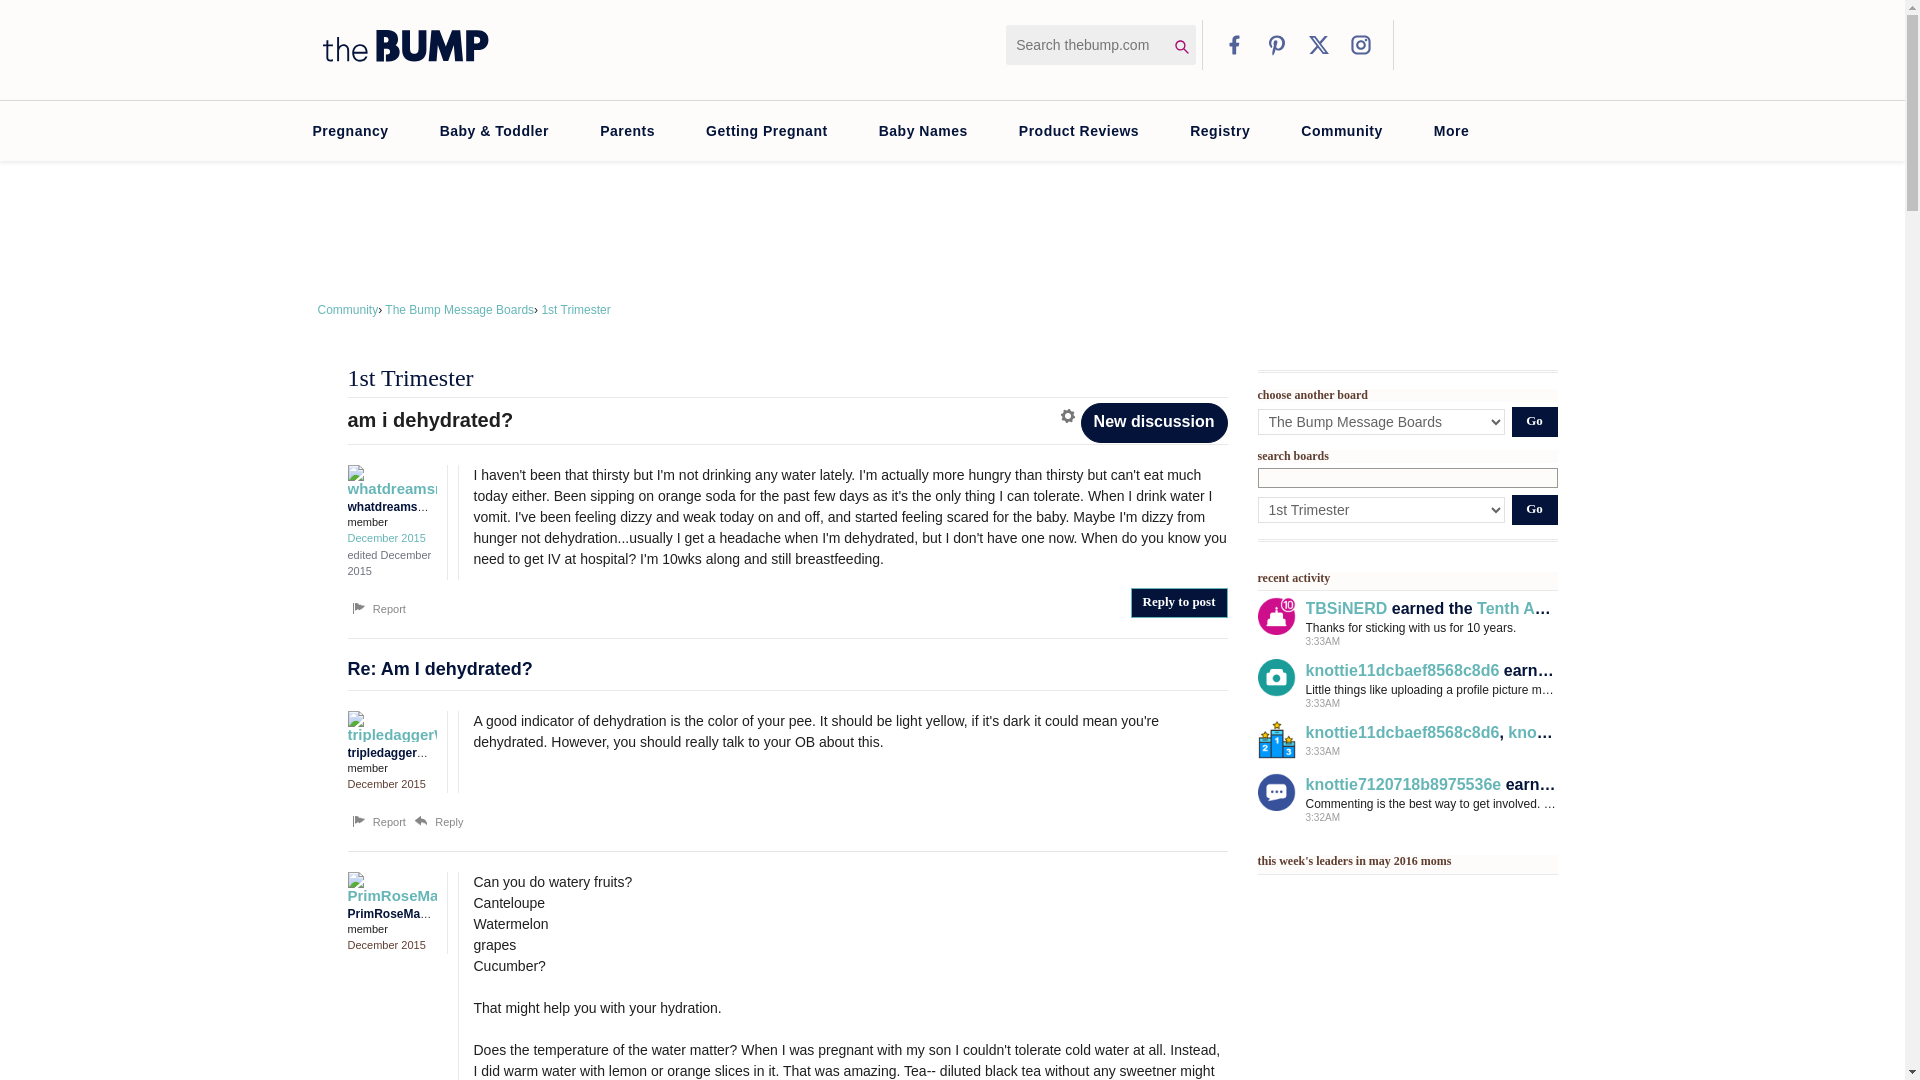  What do you see at coordinates (386, 944) in the screenshot?
I see `December 29, 2015 10:22PM` at bounding box center [386, 944].